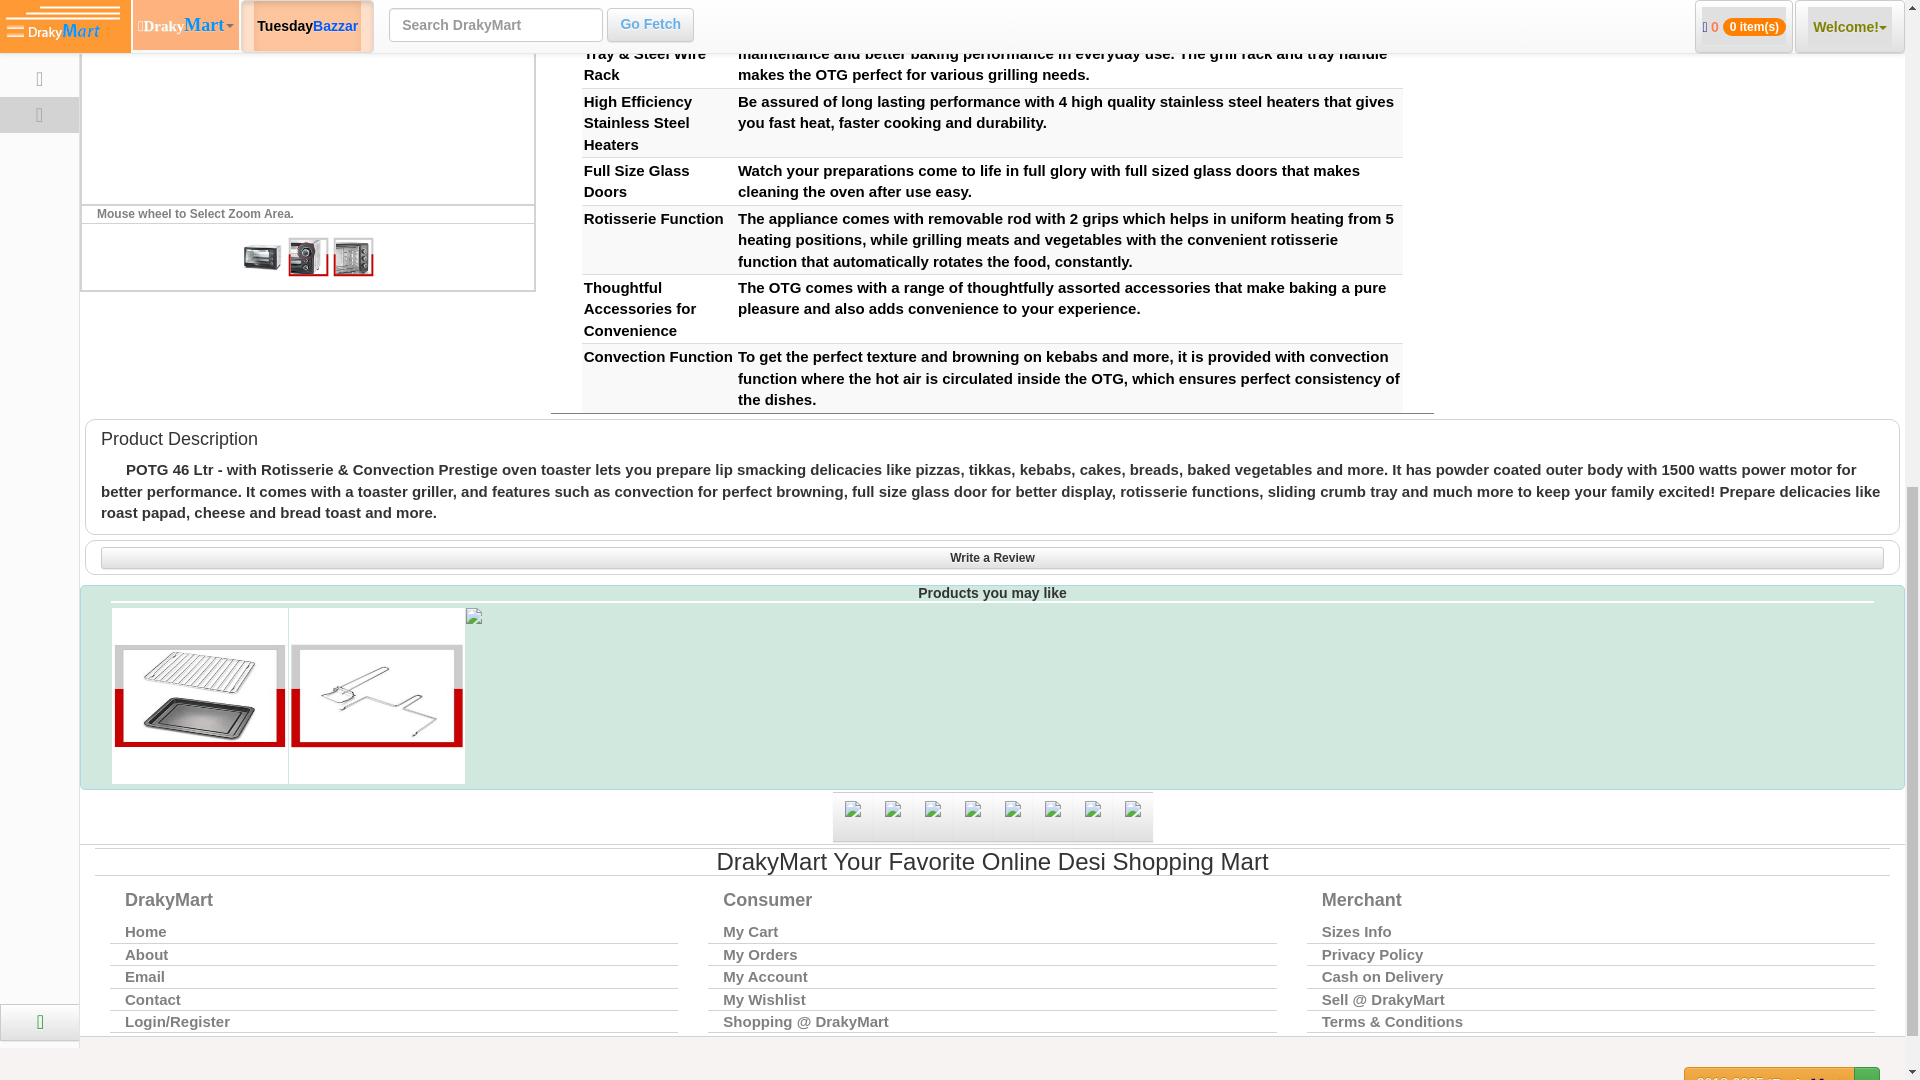 This screenshot has height=1080, width=1920. Describe the element at coordinates (992, 558) in the screenshot. I see `Write a Review` at that location.